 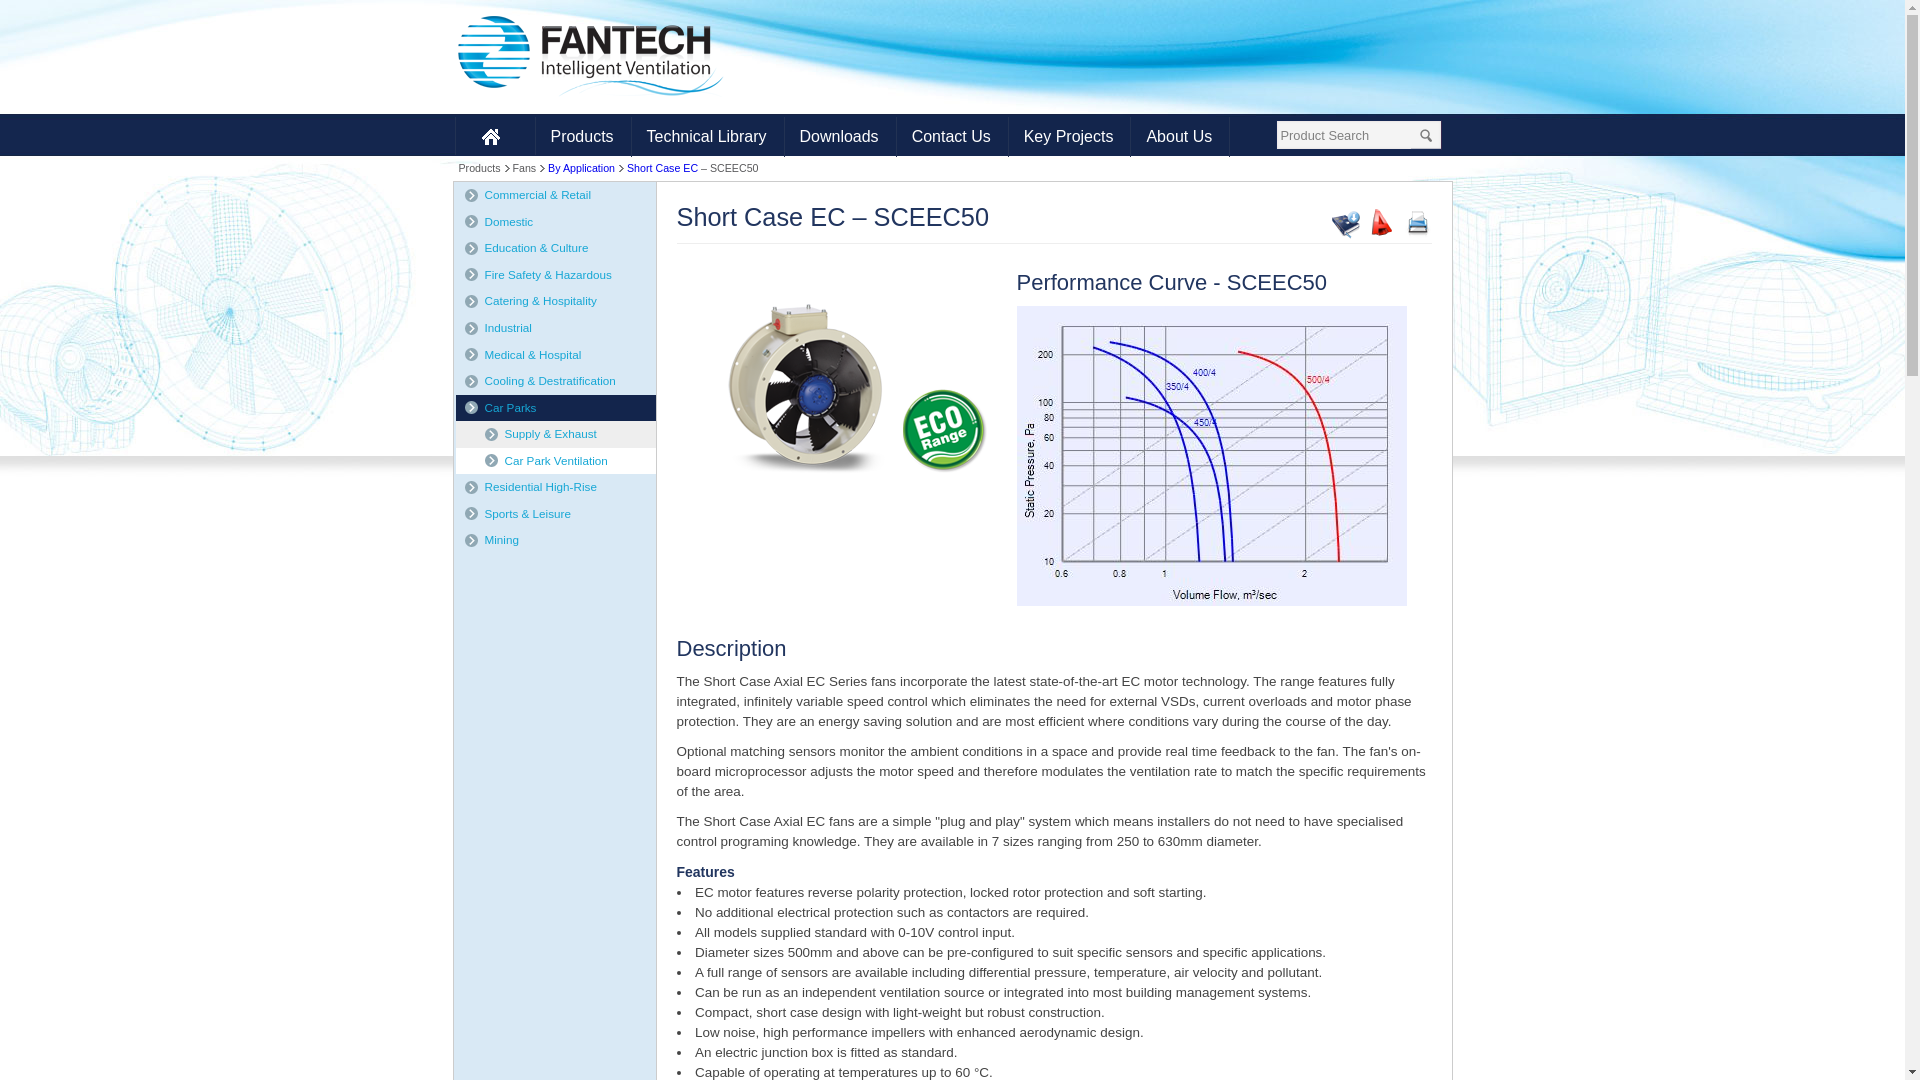 I want to click on  , so click(x=496, y=136).